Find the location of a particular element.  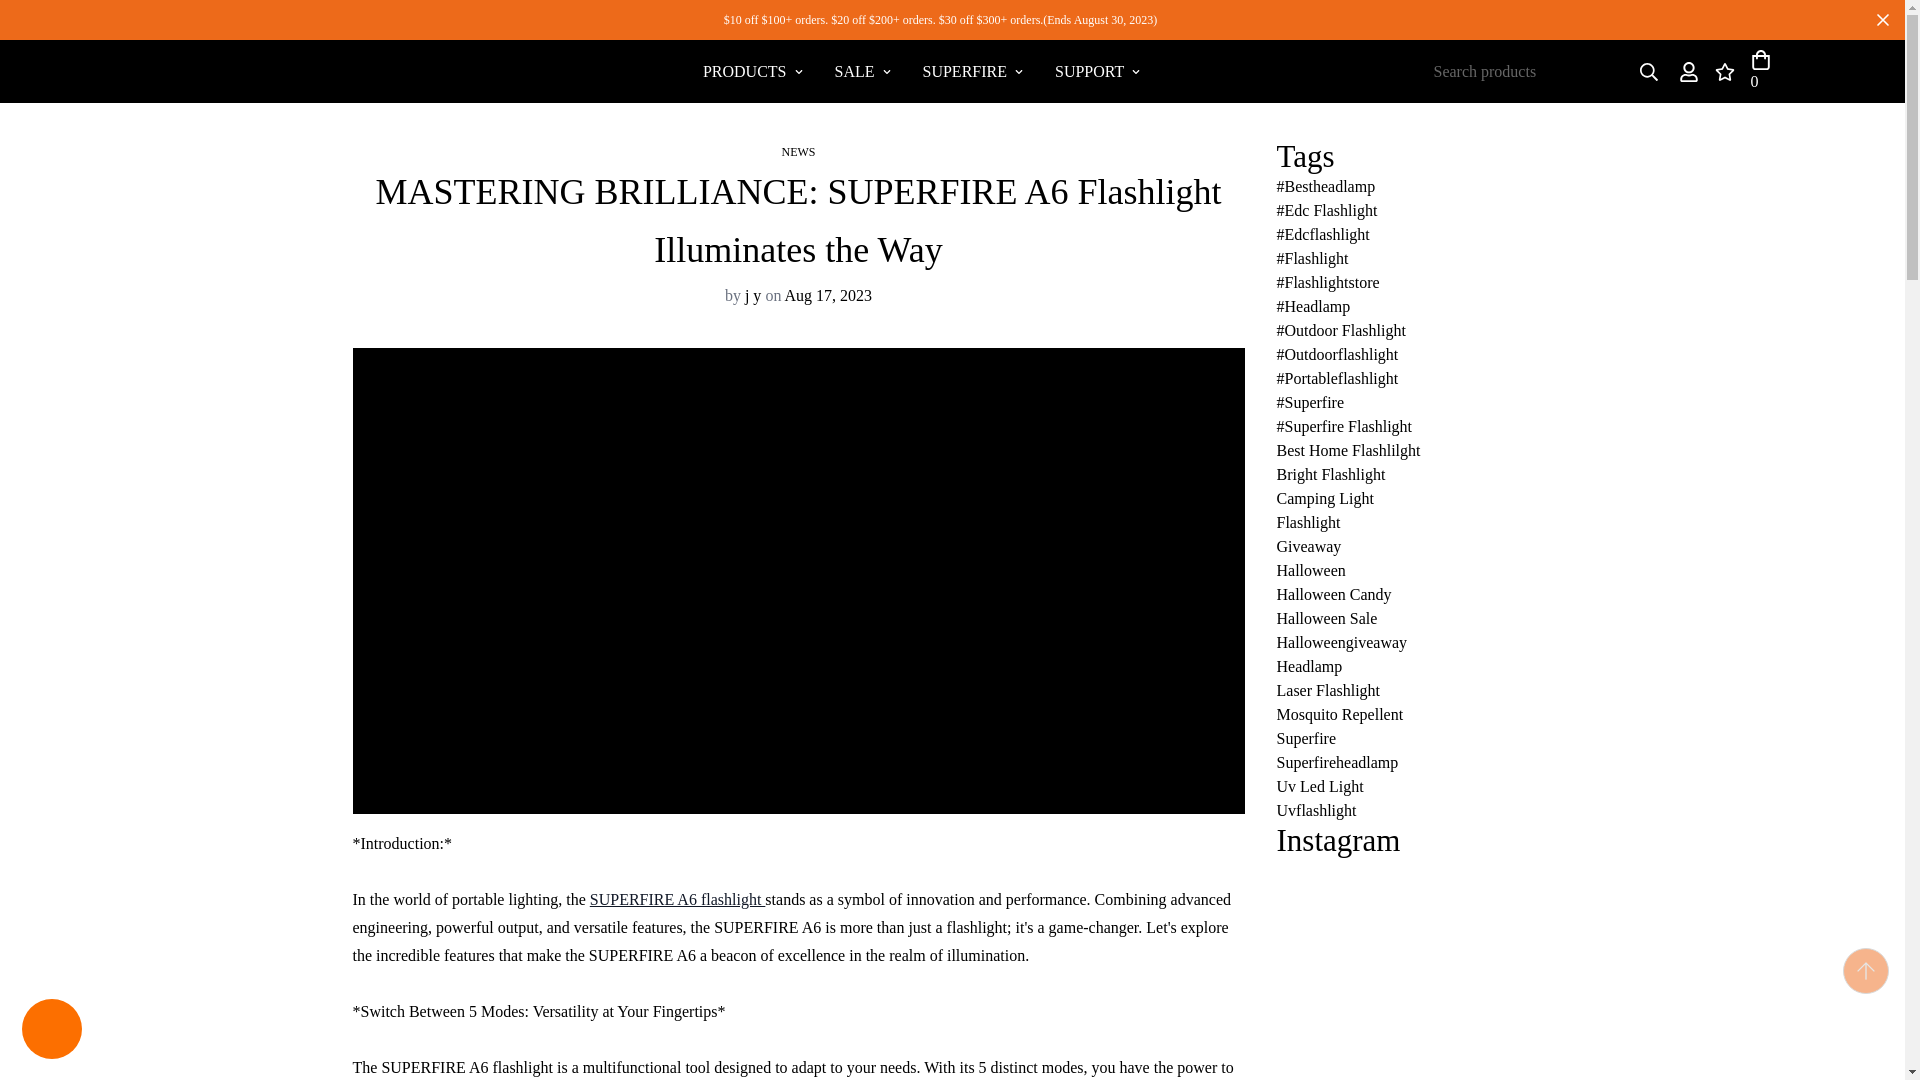

Show articles tagged bright flashlight is located at coordinates (1333, 594).